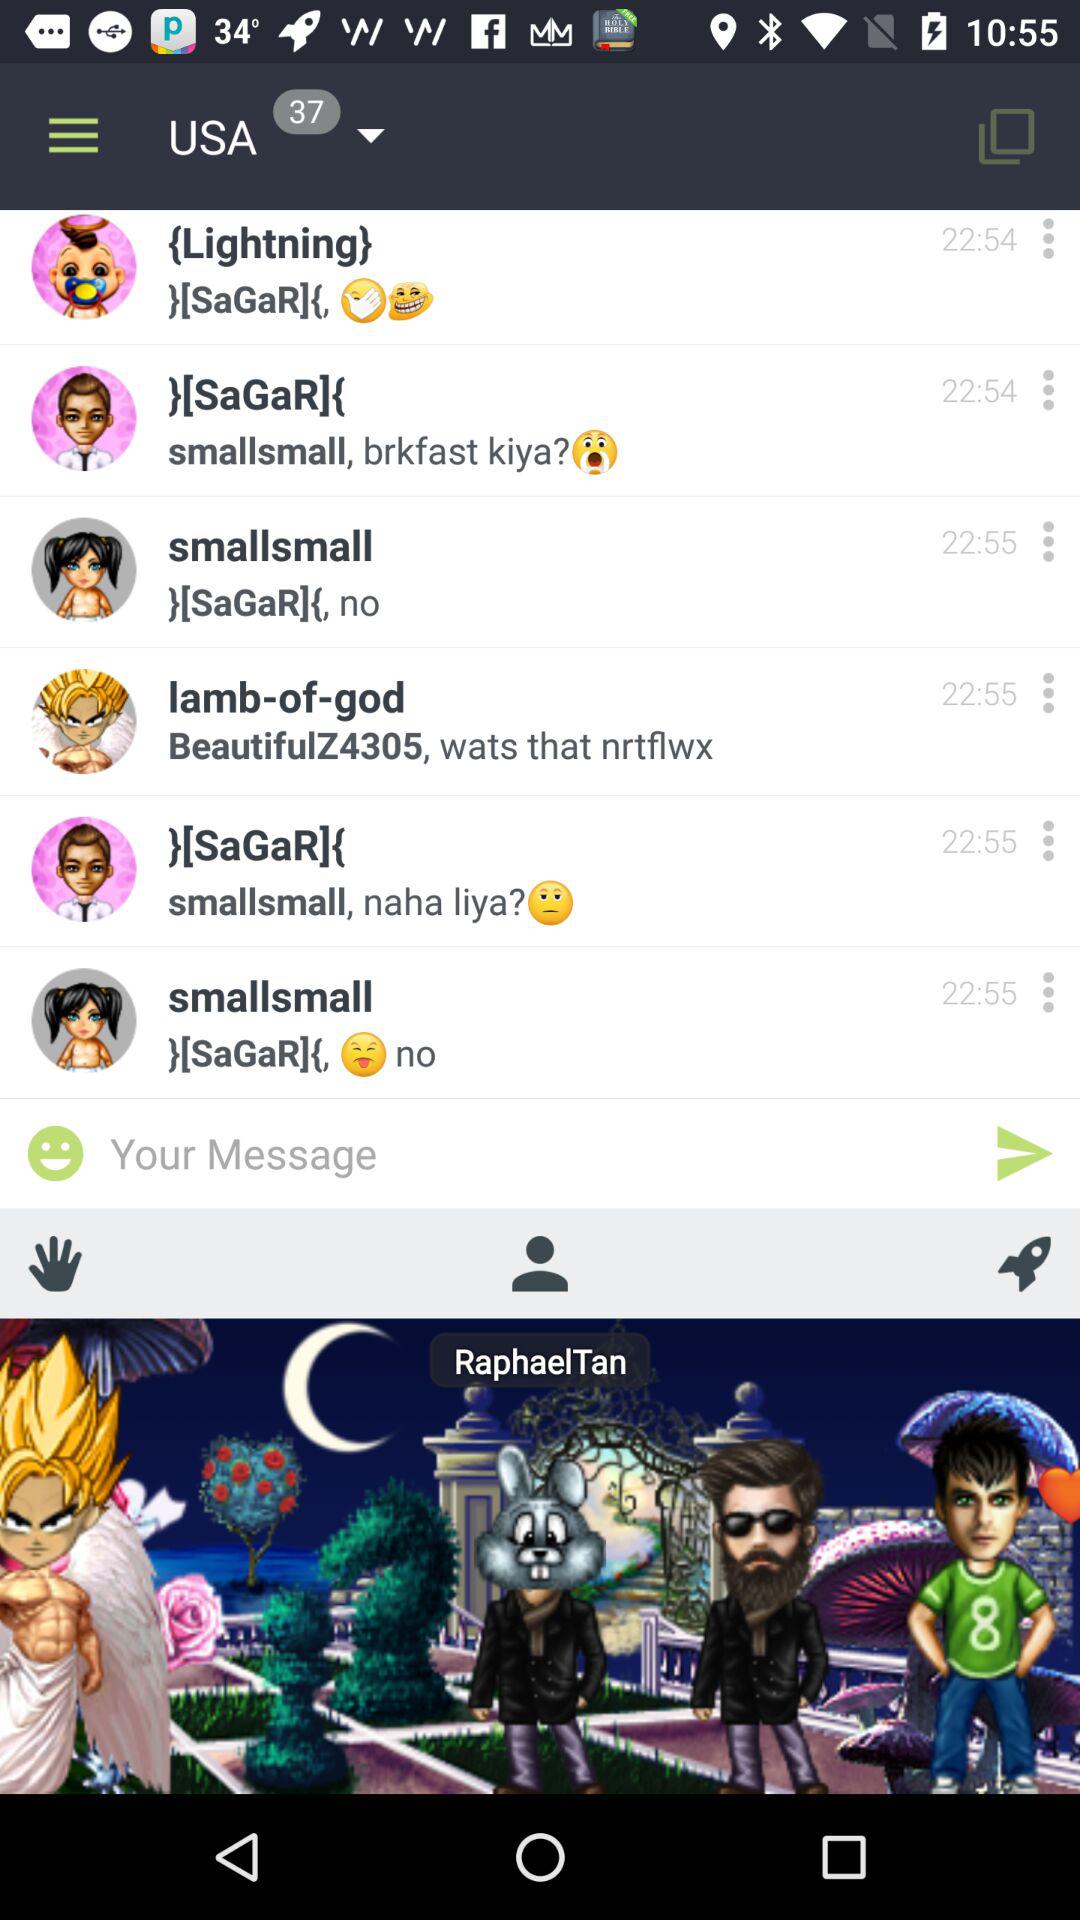  Describe the element at coordinates (1048, 840) in the screenshot. I see `apps` at that location.